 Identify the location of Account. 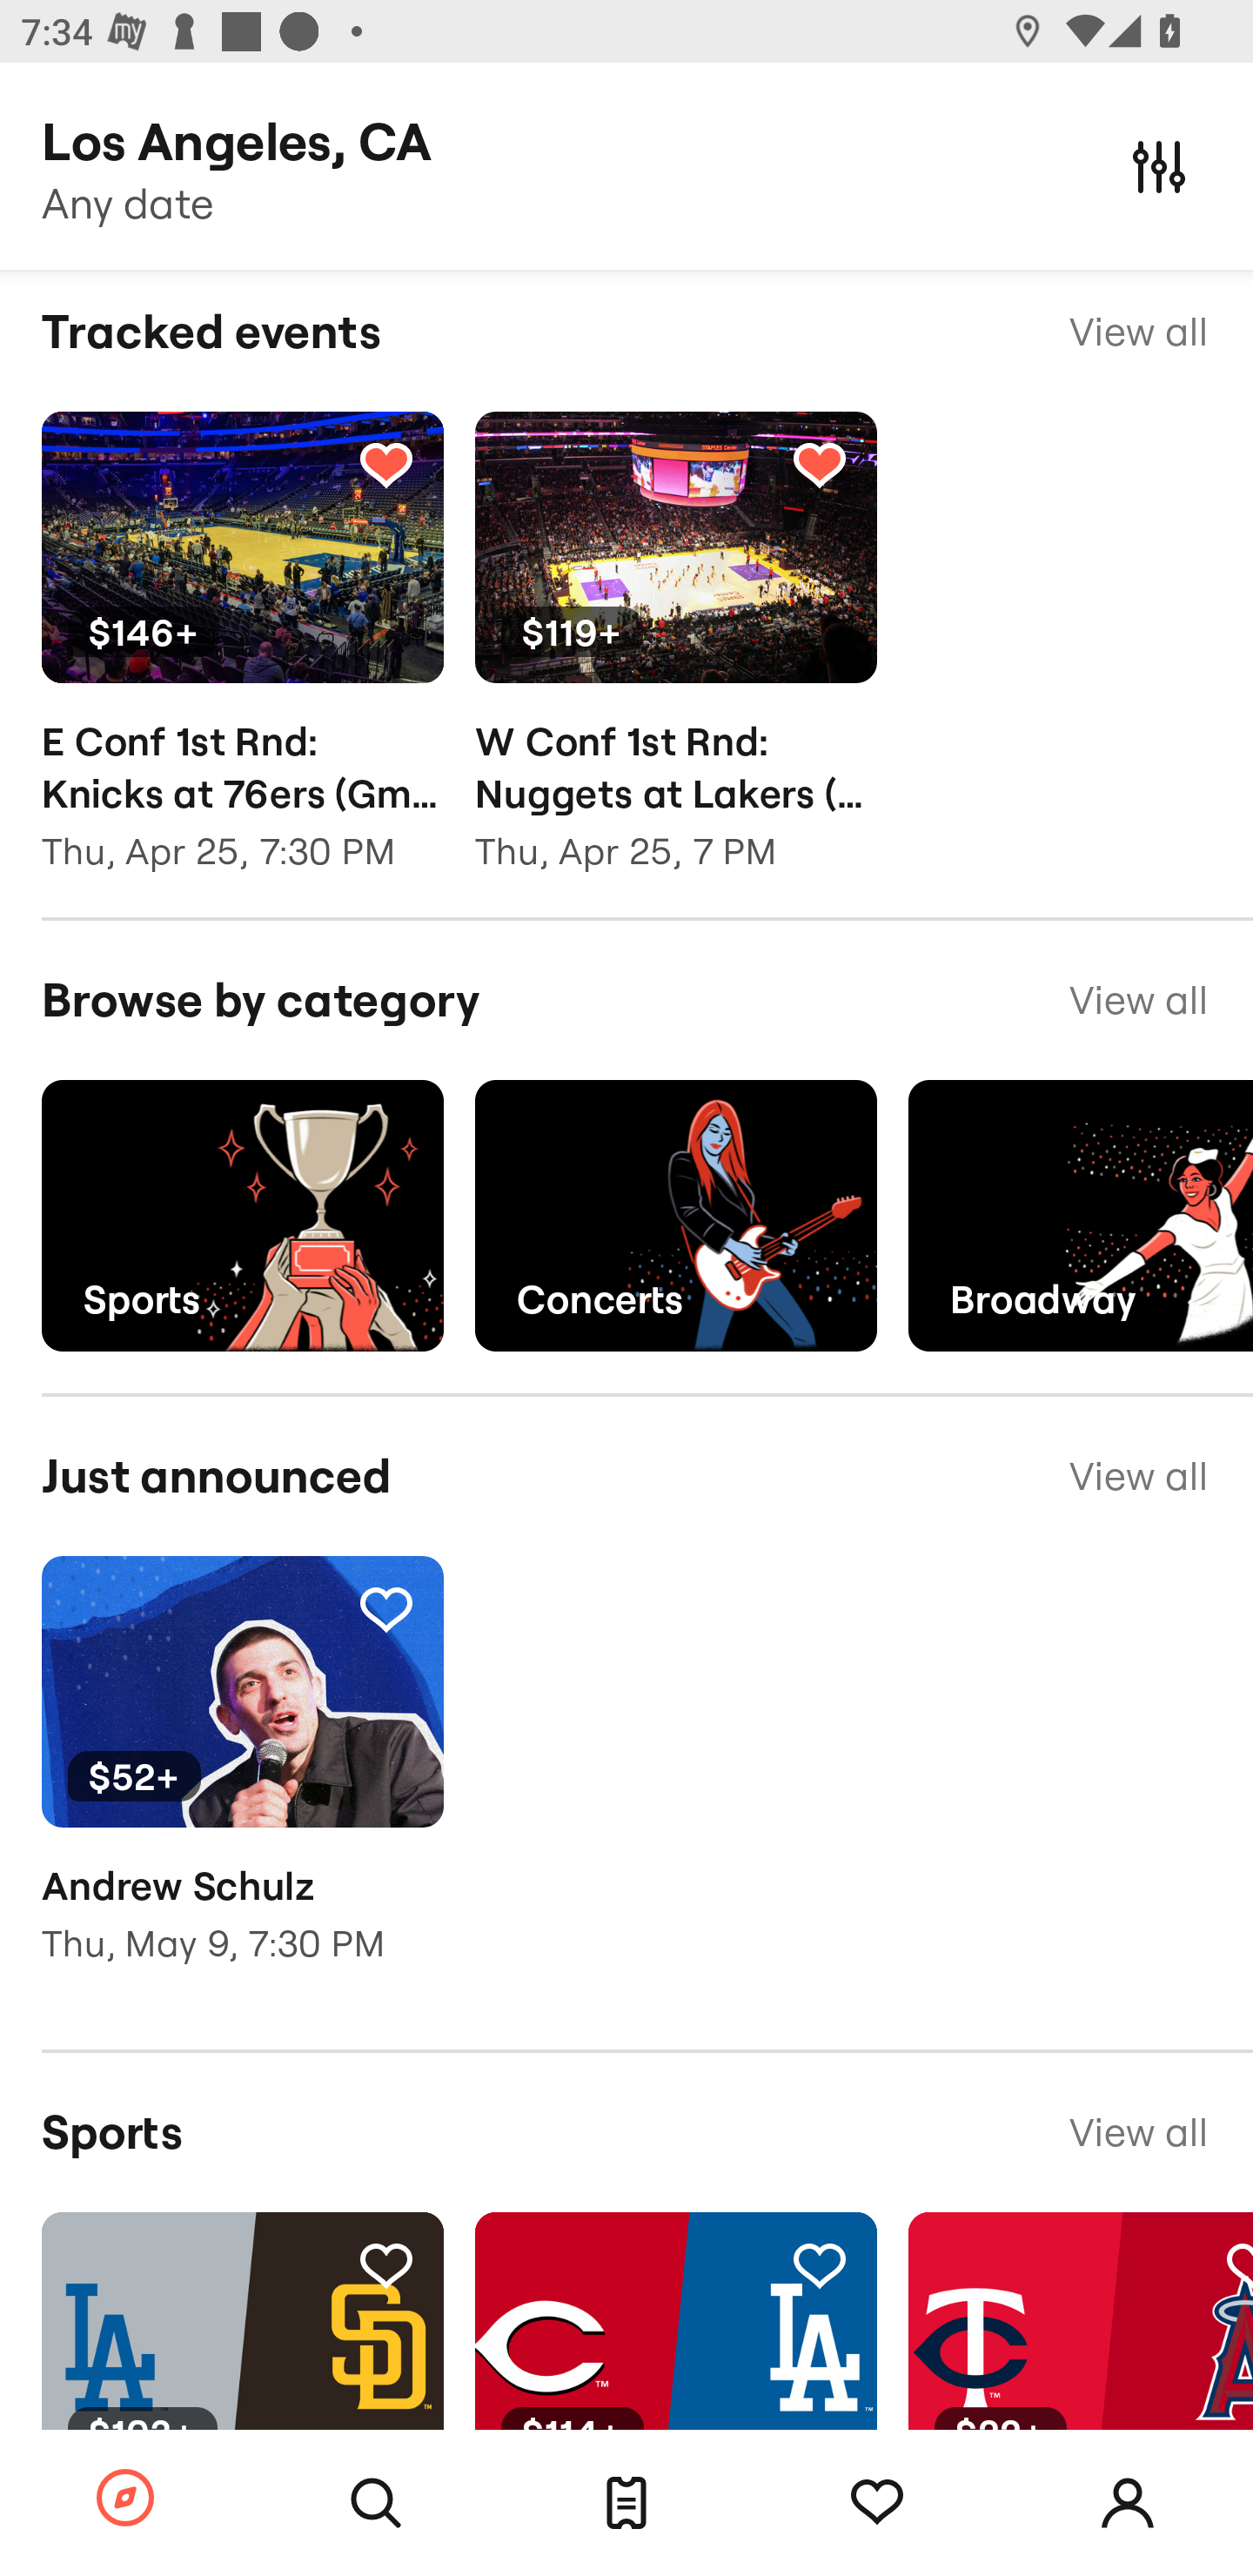
(1128, 2503).